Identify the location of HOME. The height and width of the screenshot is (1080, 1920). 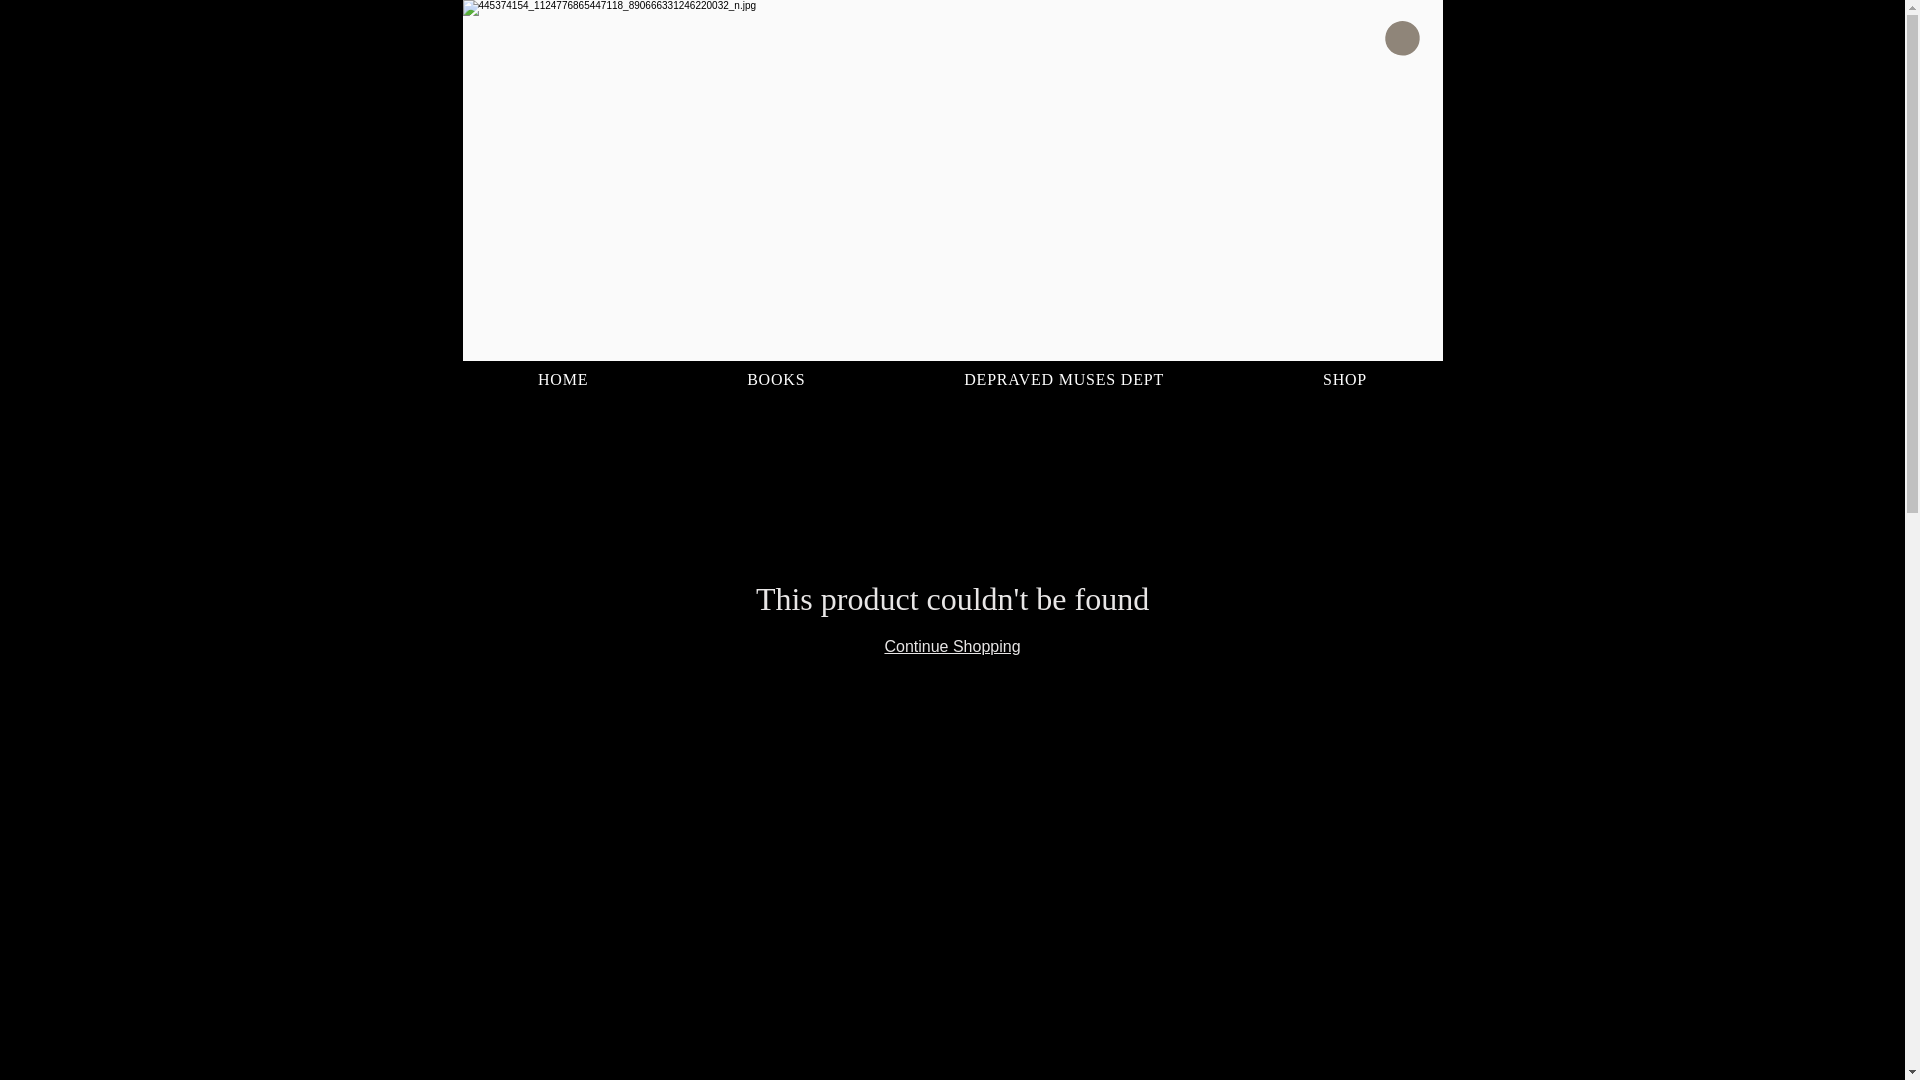
(562, 379).